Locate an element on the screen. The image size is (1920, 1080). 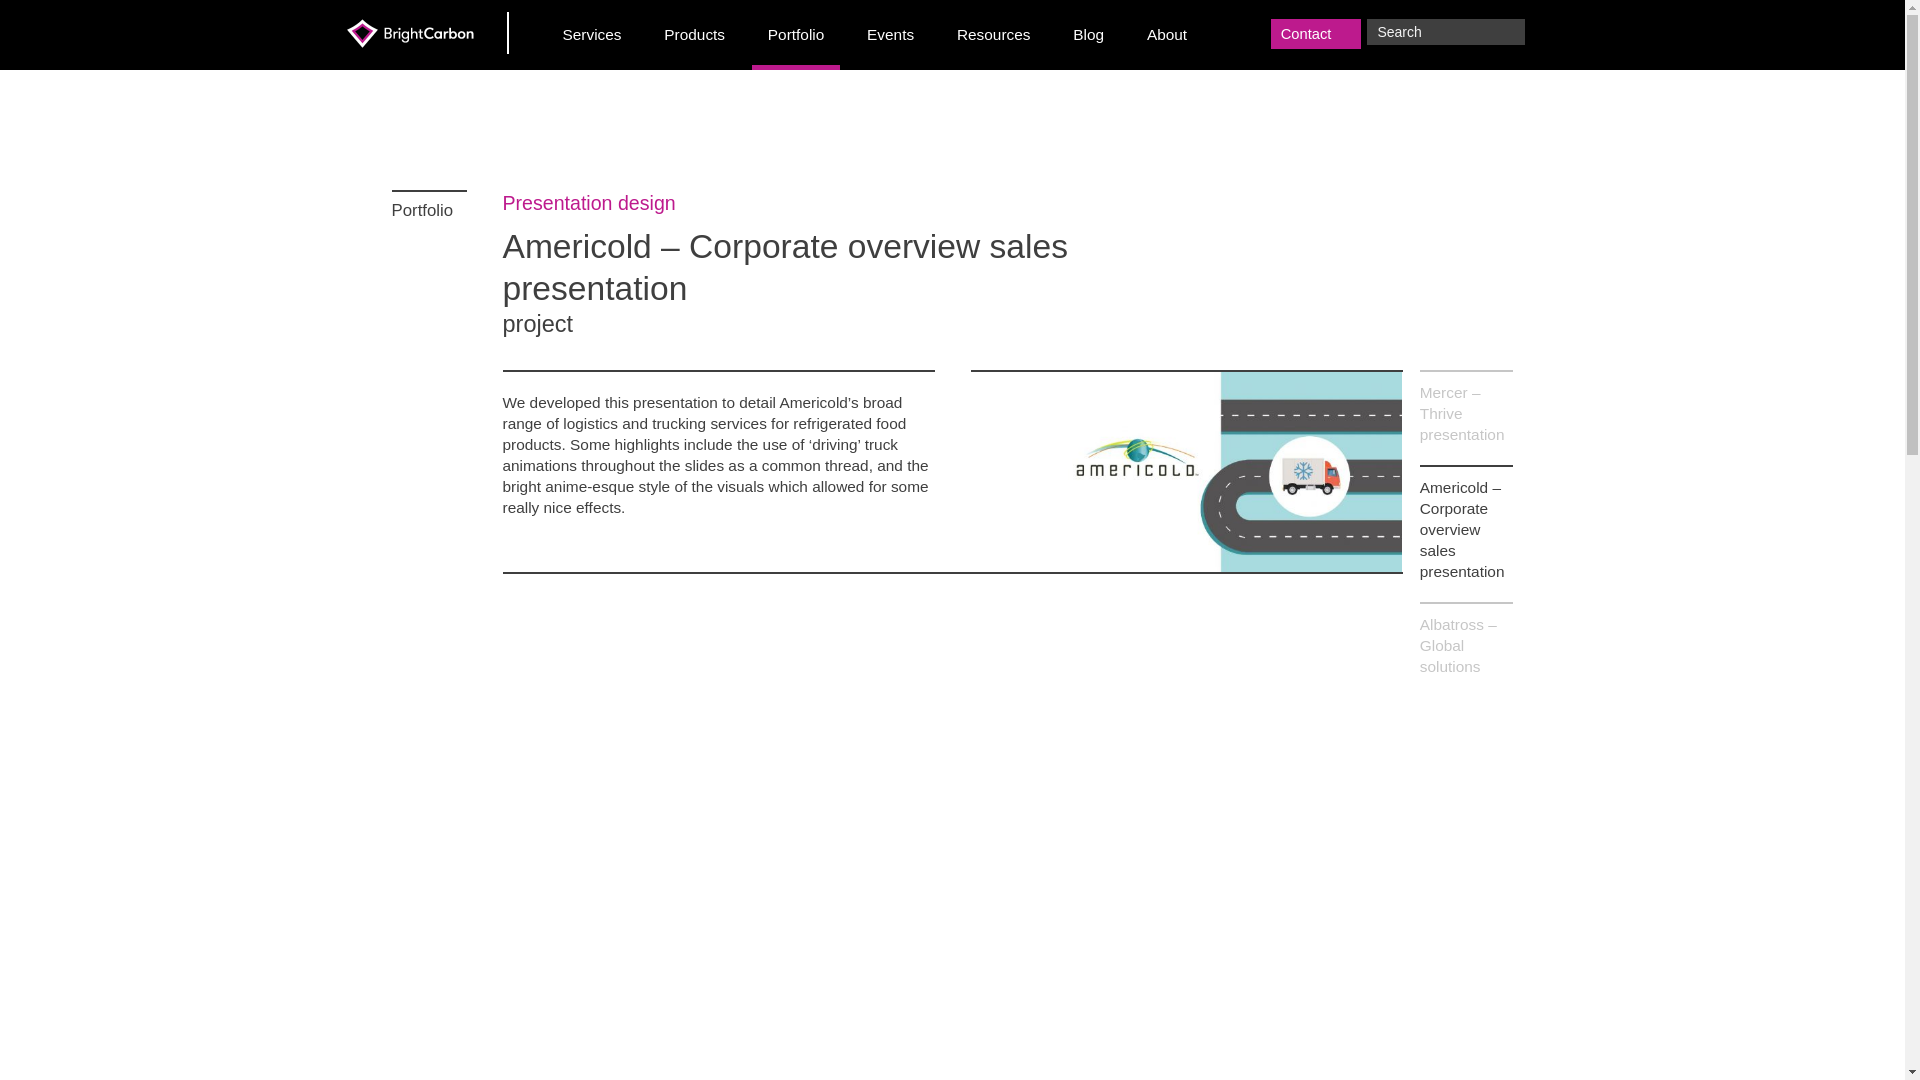
Portfolio is located at coordinates (428, 205).